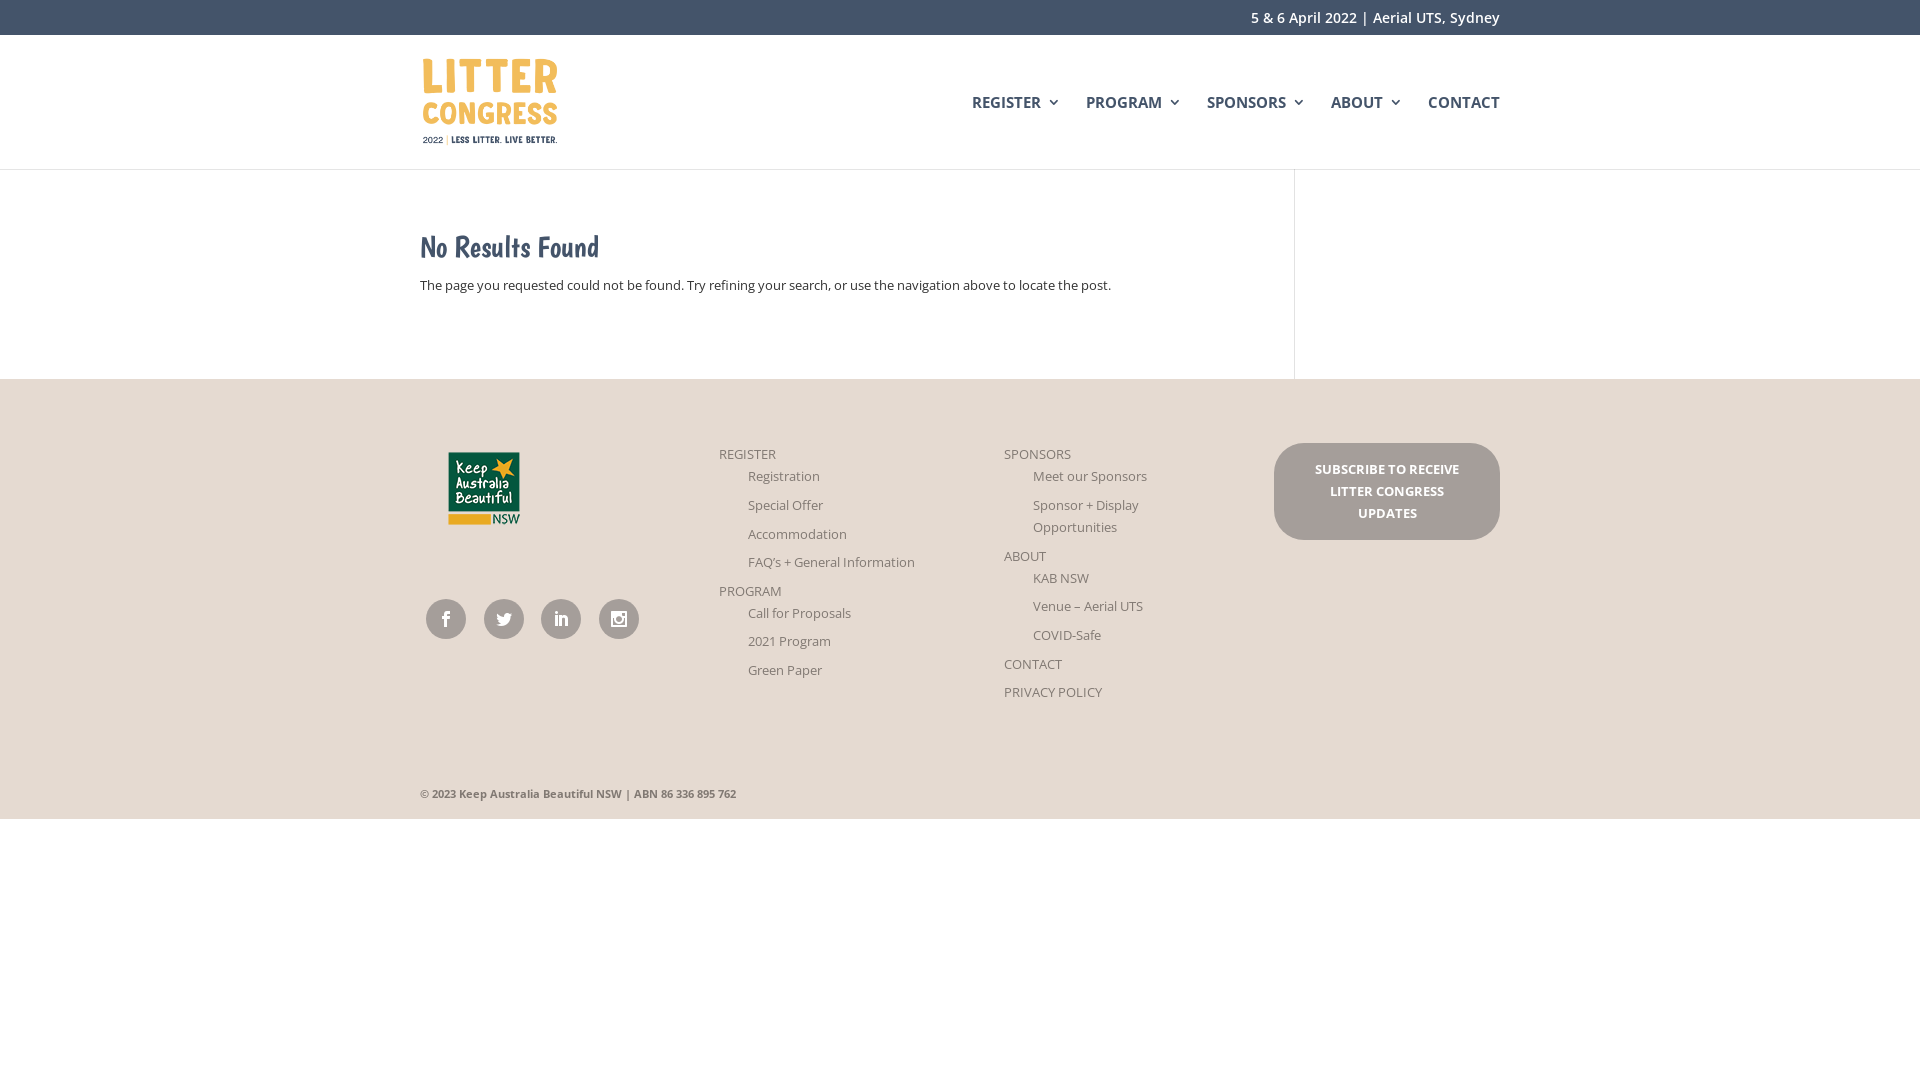 This screenshot has width=1920, height=1080. What do you see at coordinates (1367, 132) in the screenshot?
I see `ABOUT` at bounding box center [1367, 132].